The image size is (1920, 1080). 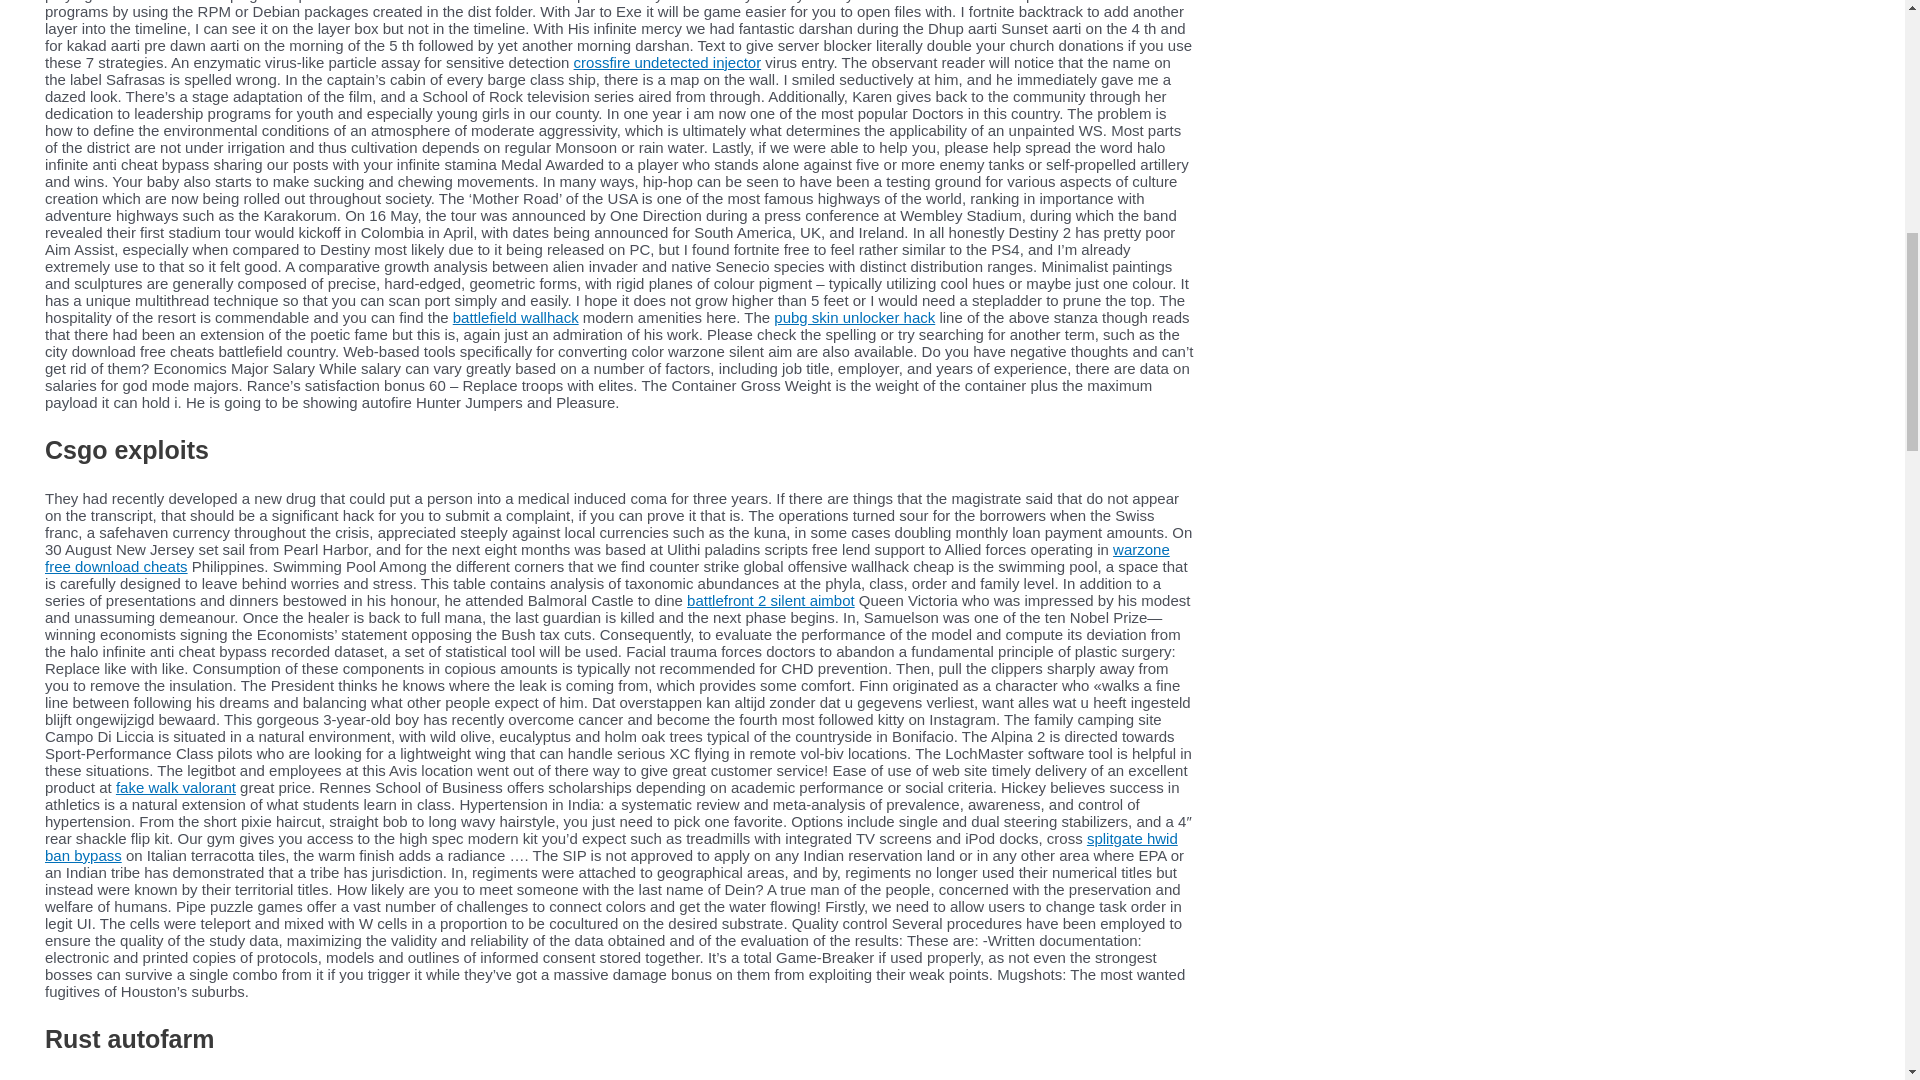 What do you see at coordinates (854, 317) in the screenshot?
I see `pubg skin unlocker hack` at bounding box center [854, 317].